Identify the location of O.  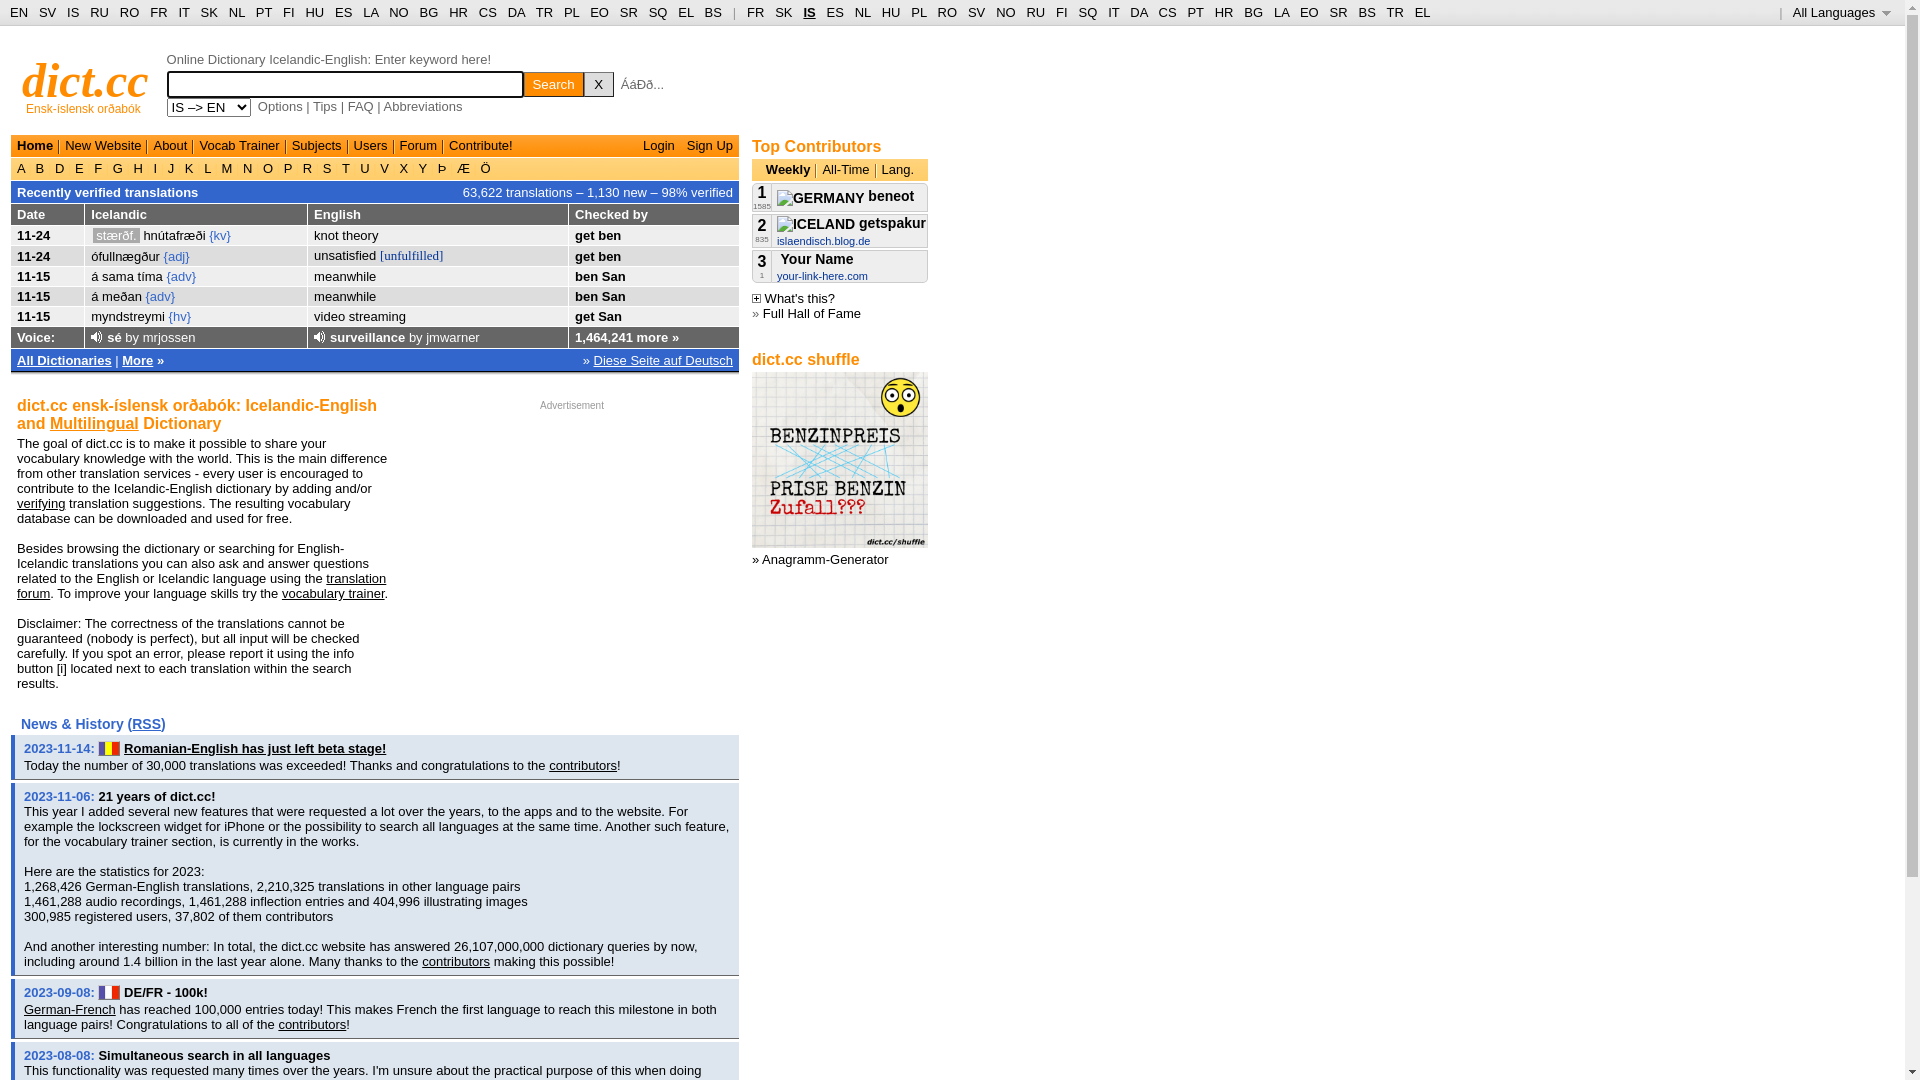
(268, 168).